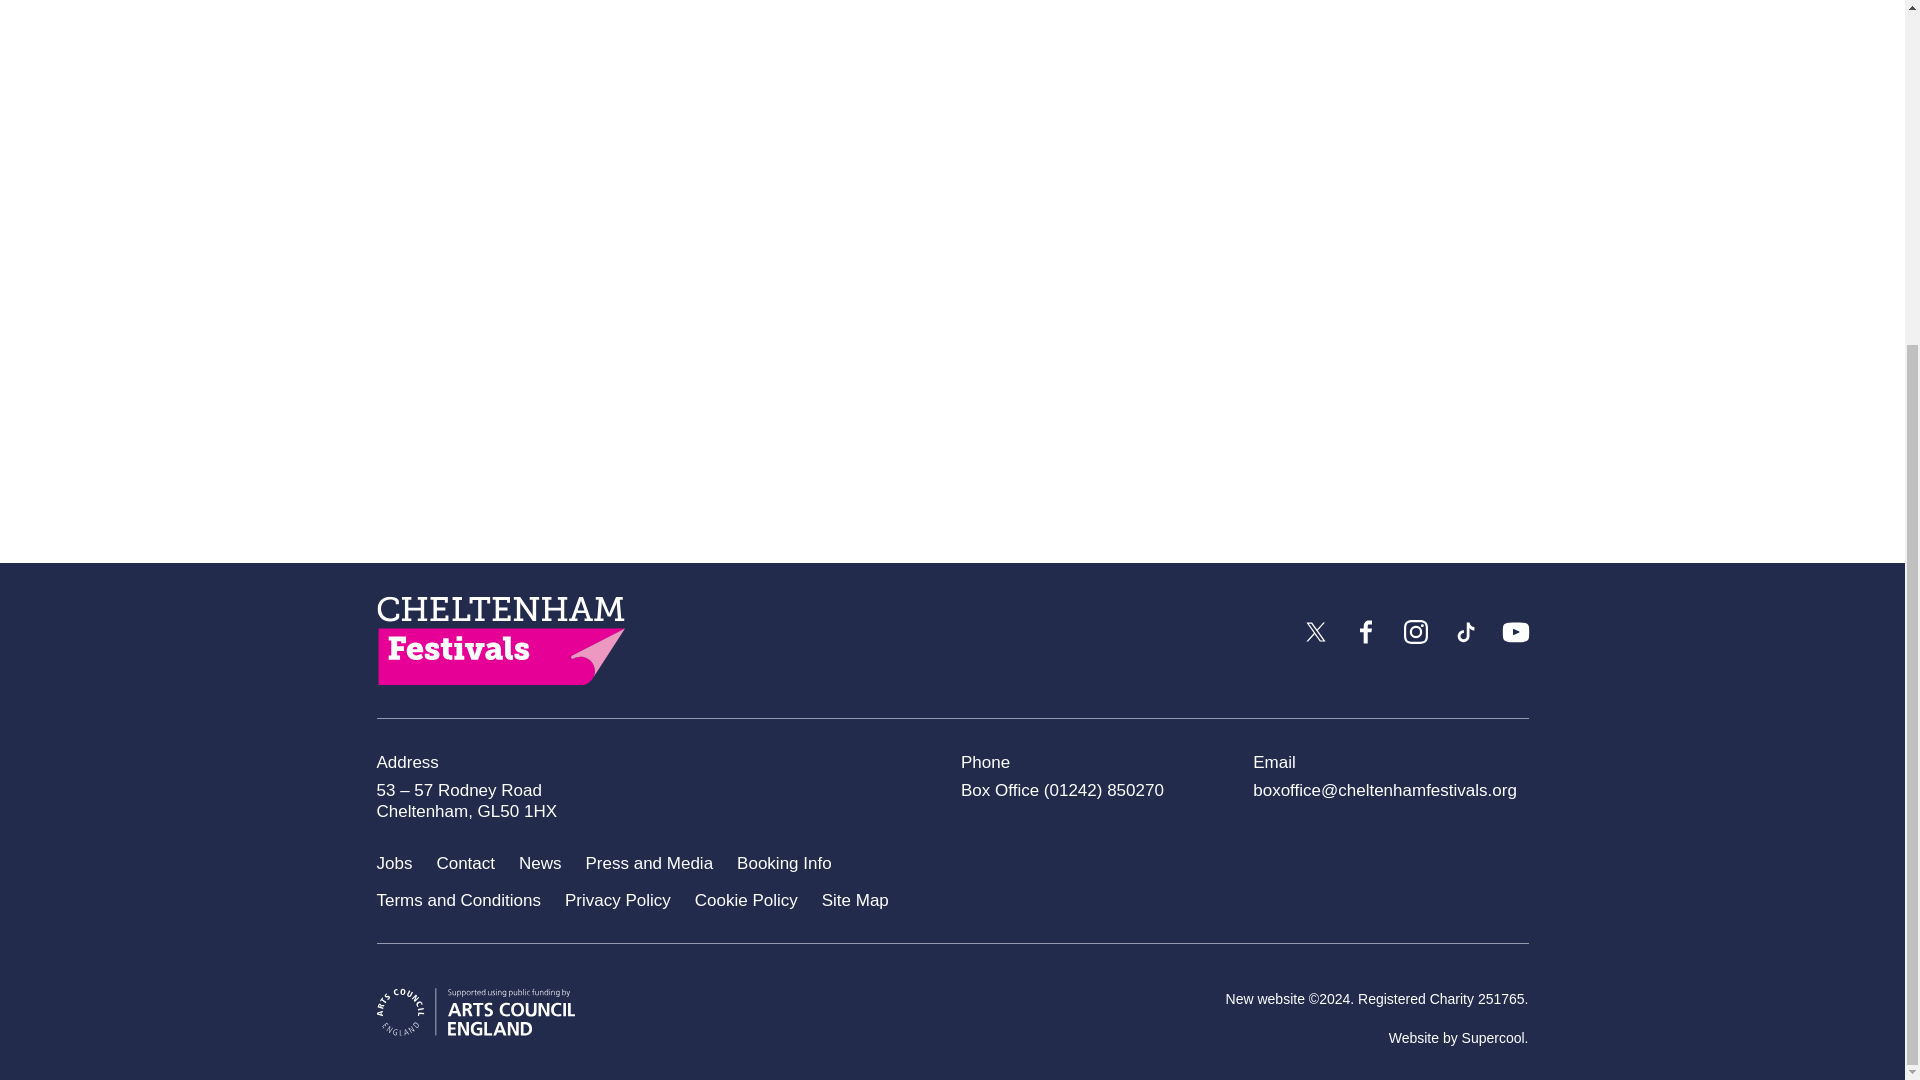 This screenshot has width=1920, height=1080. Describe the element at coordinates (650, 864) in the screenshot. I see `Press and Media` at that location.